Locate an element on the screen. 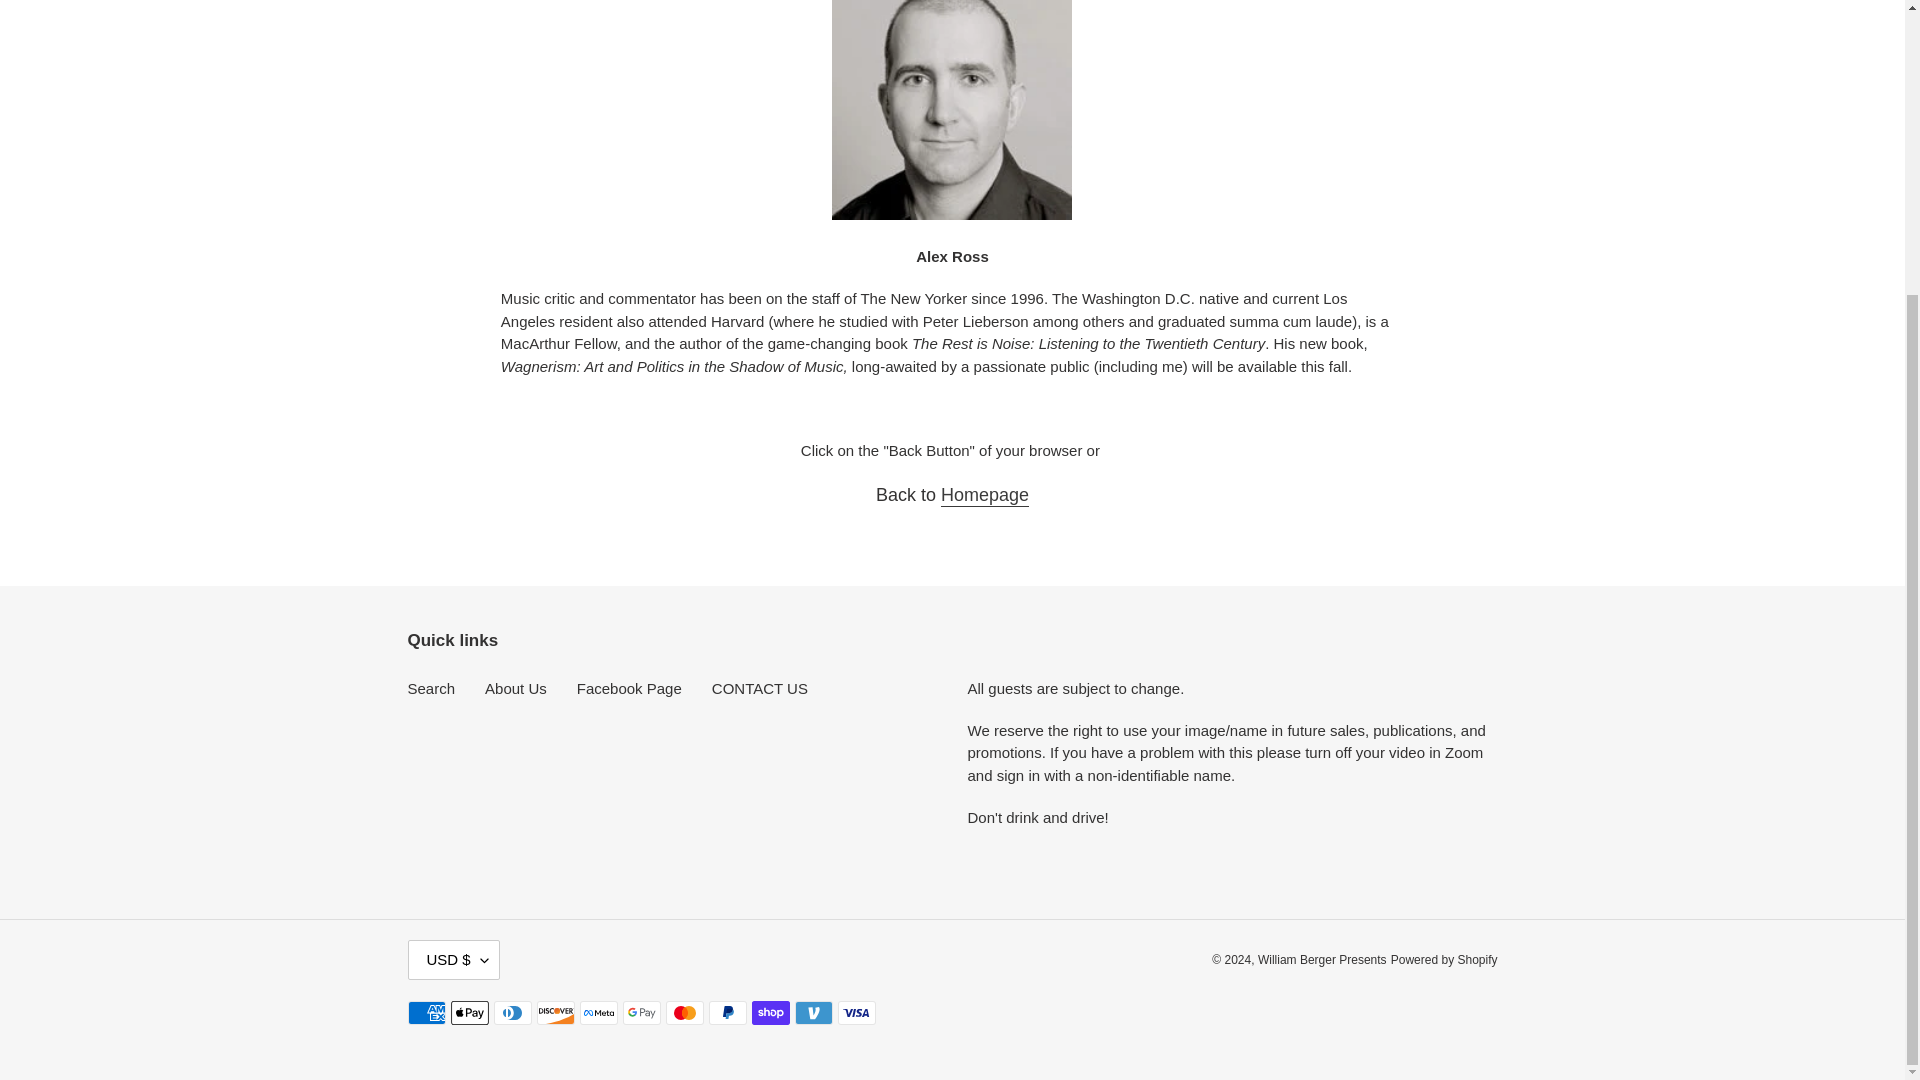 This screenshot has height=1080, width=1920. Facebook Page is located at coordinates (629, 688).